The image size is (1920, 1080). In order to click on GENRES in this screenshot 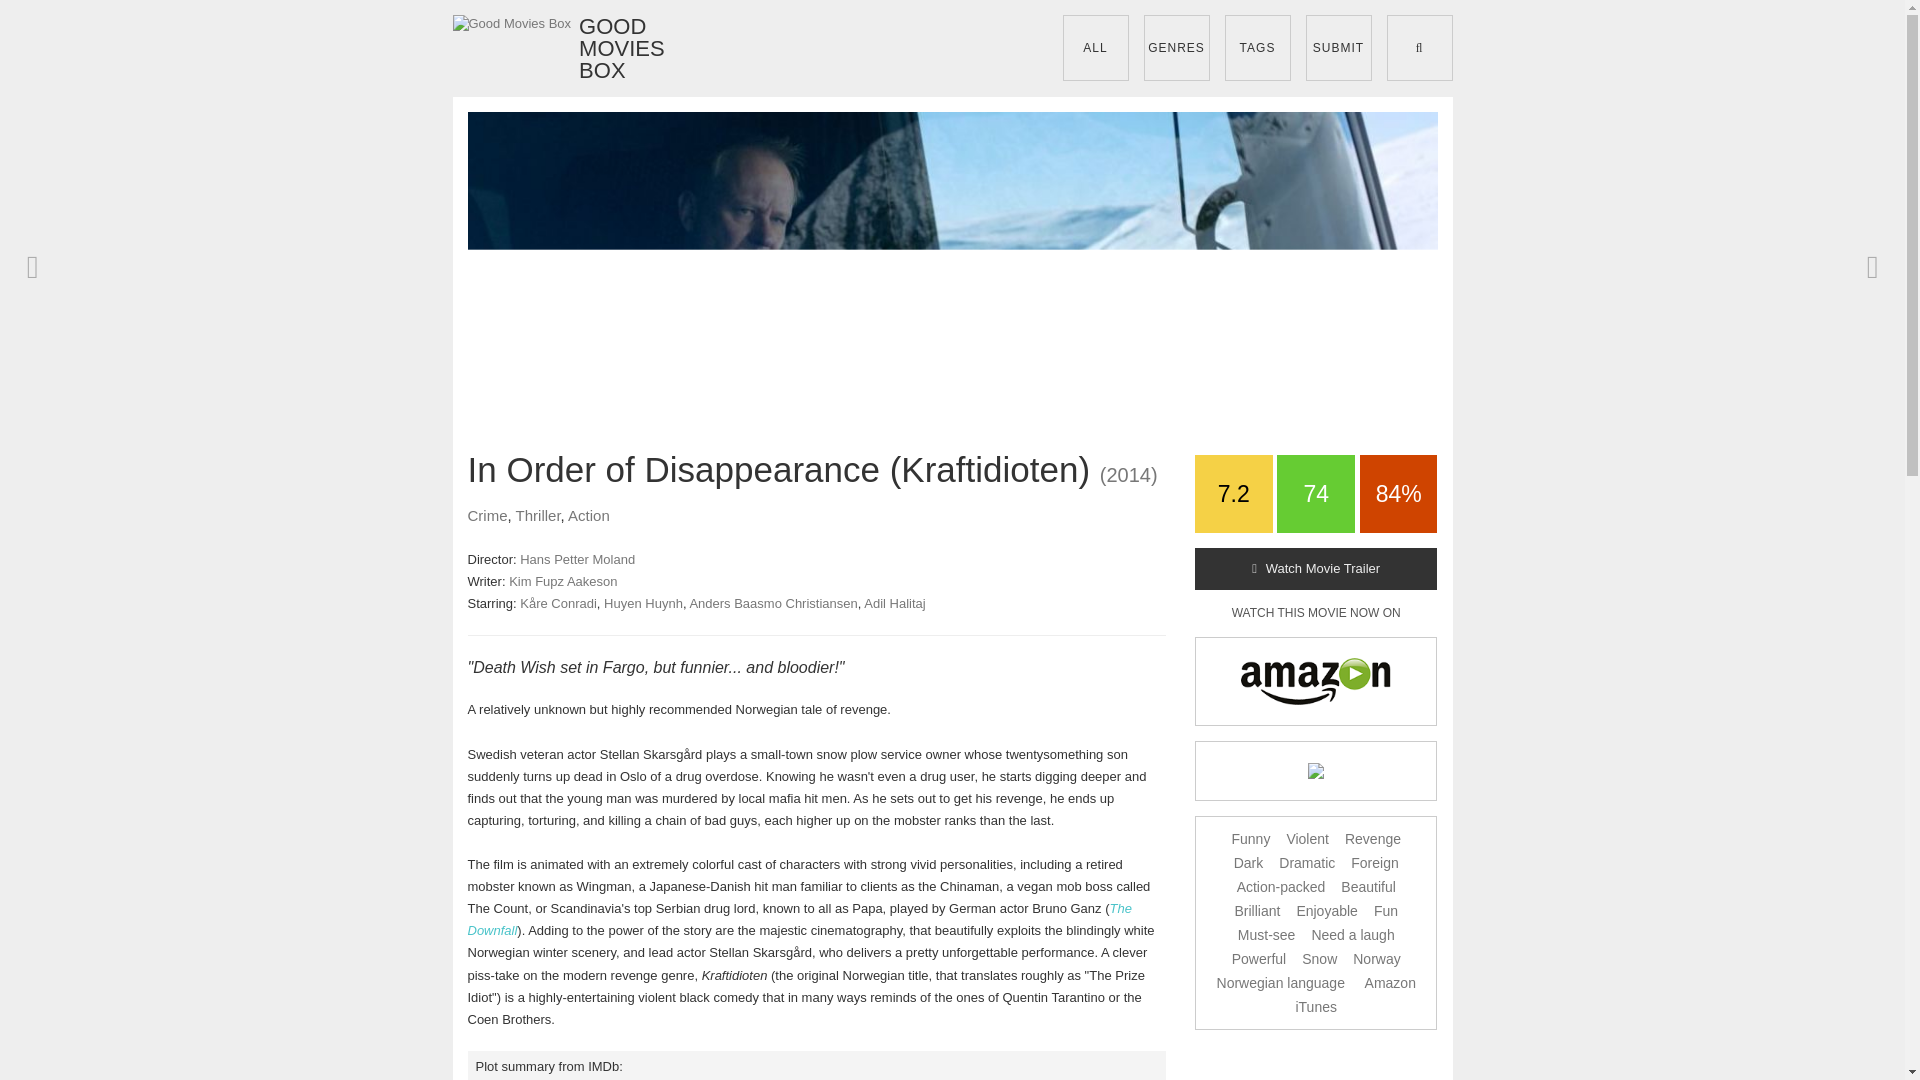, I will do `click(1176, 48)`.